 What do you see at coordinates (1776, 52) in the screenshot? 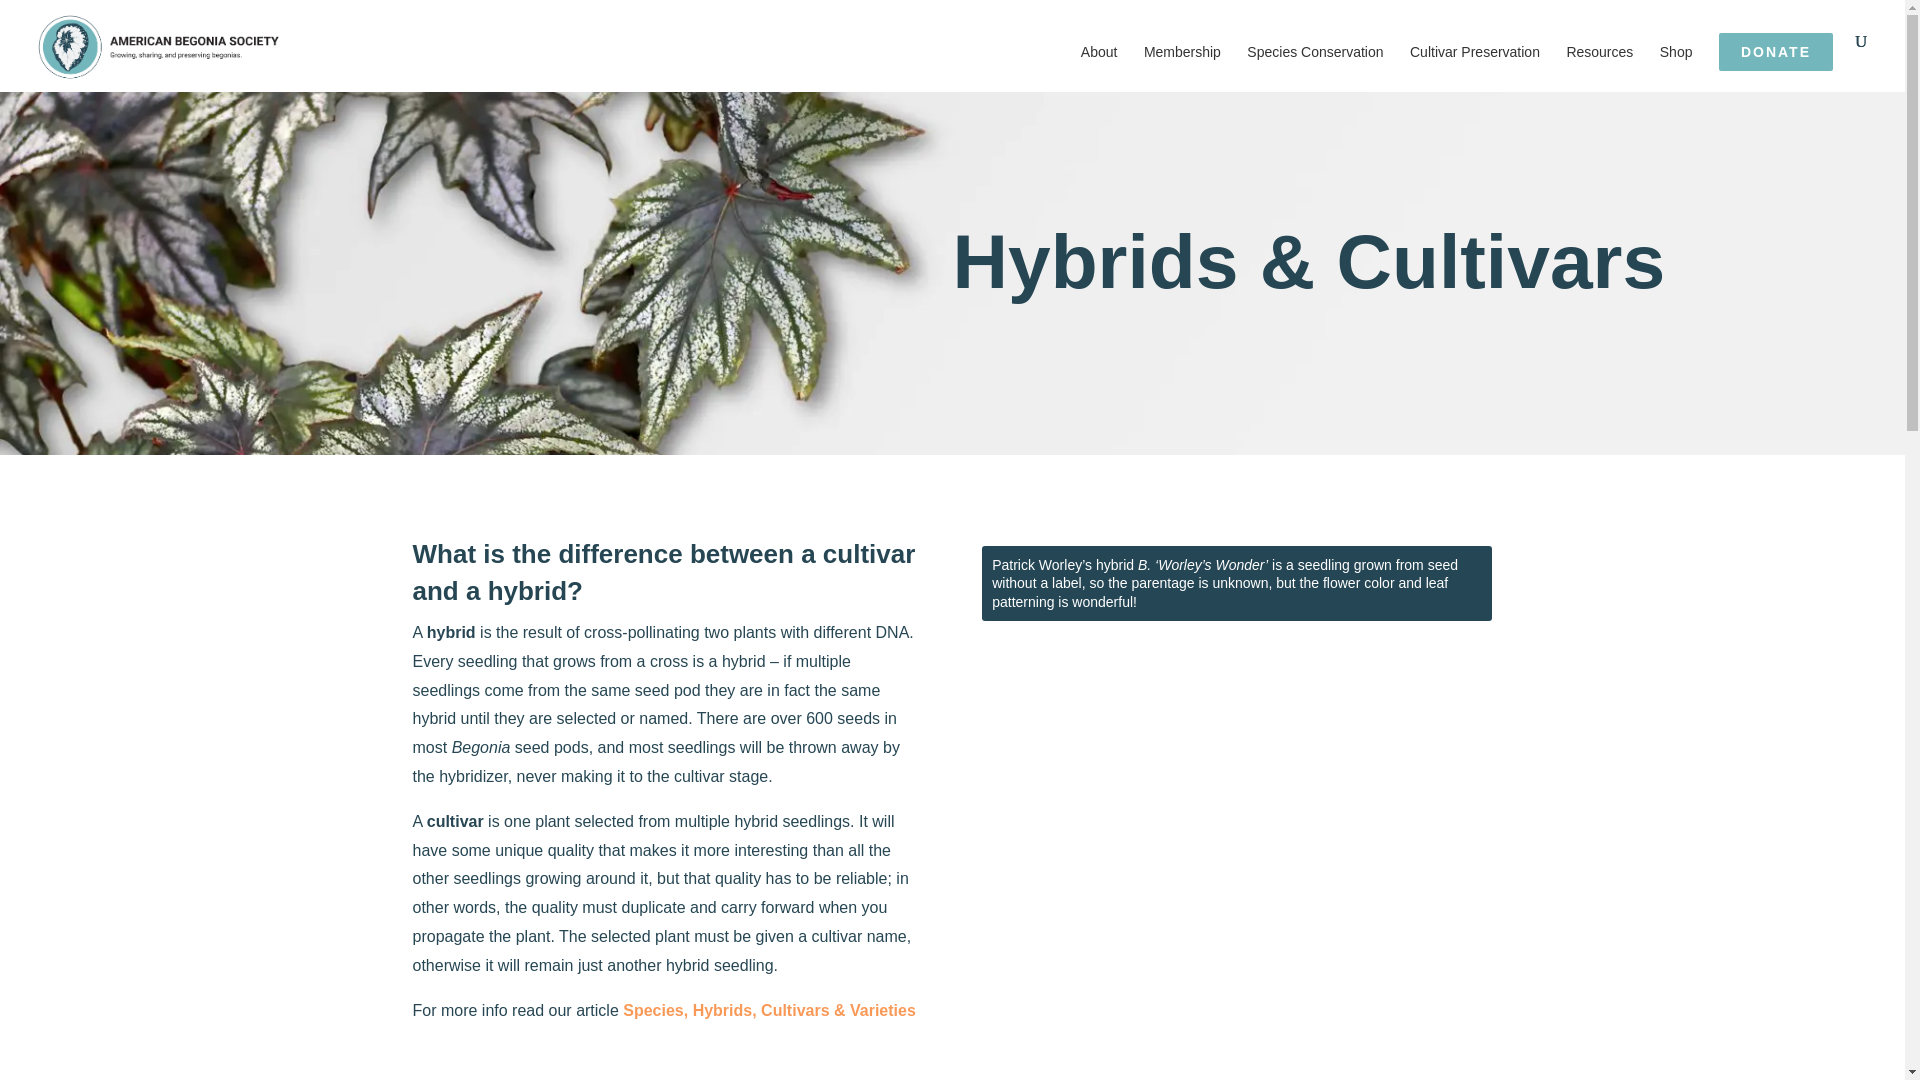
I see `DONATE` at bounding box center [1776, 52].